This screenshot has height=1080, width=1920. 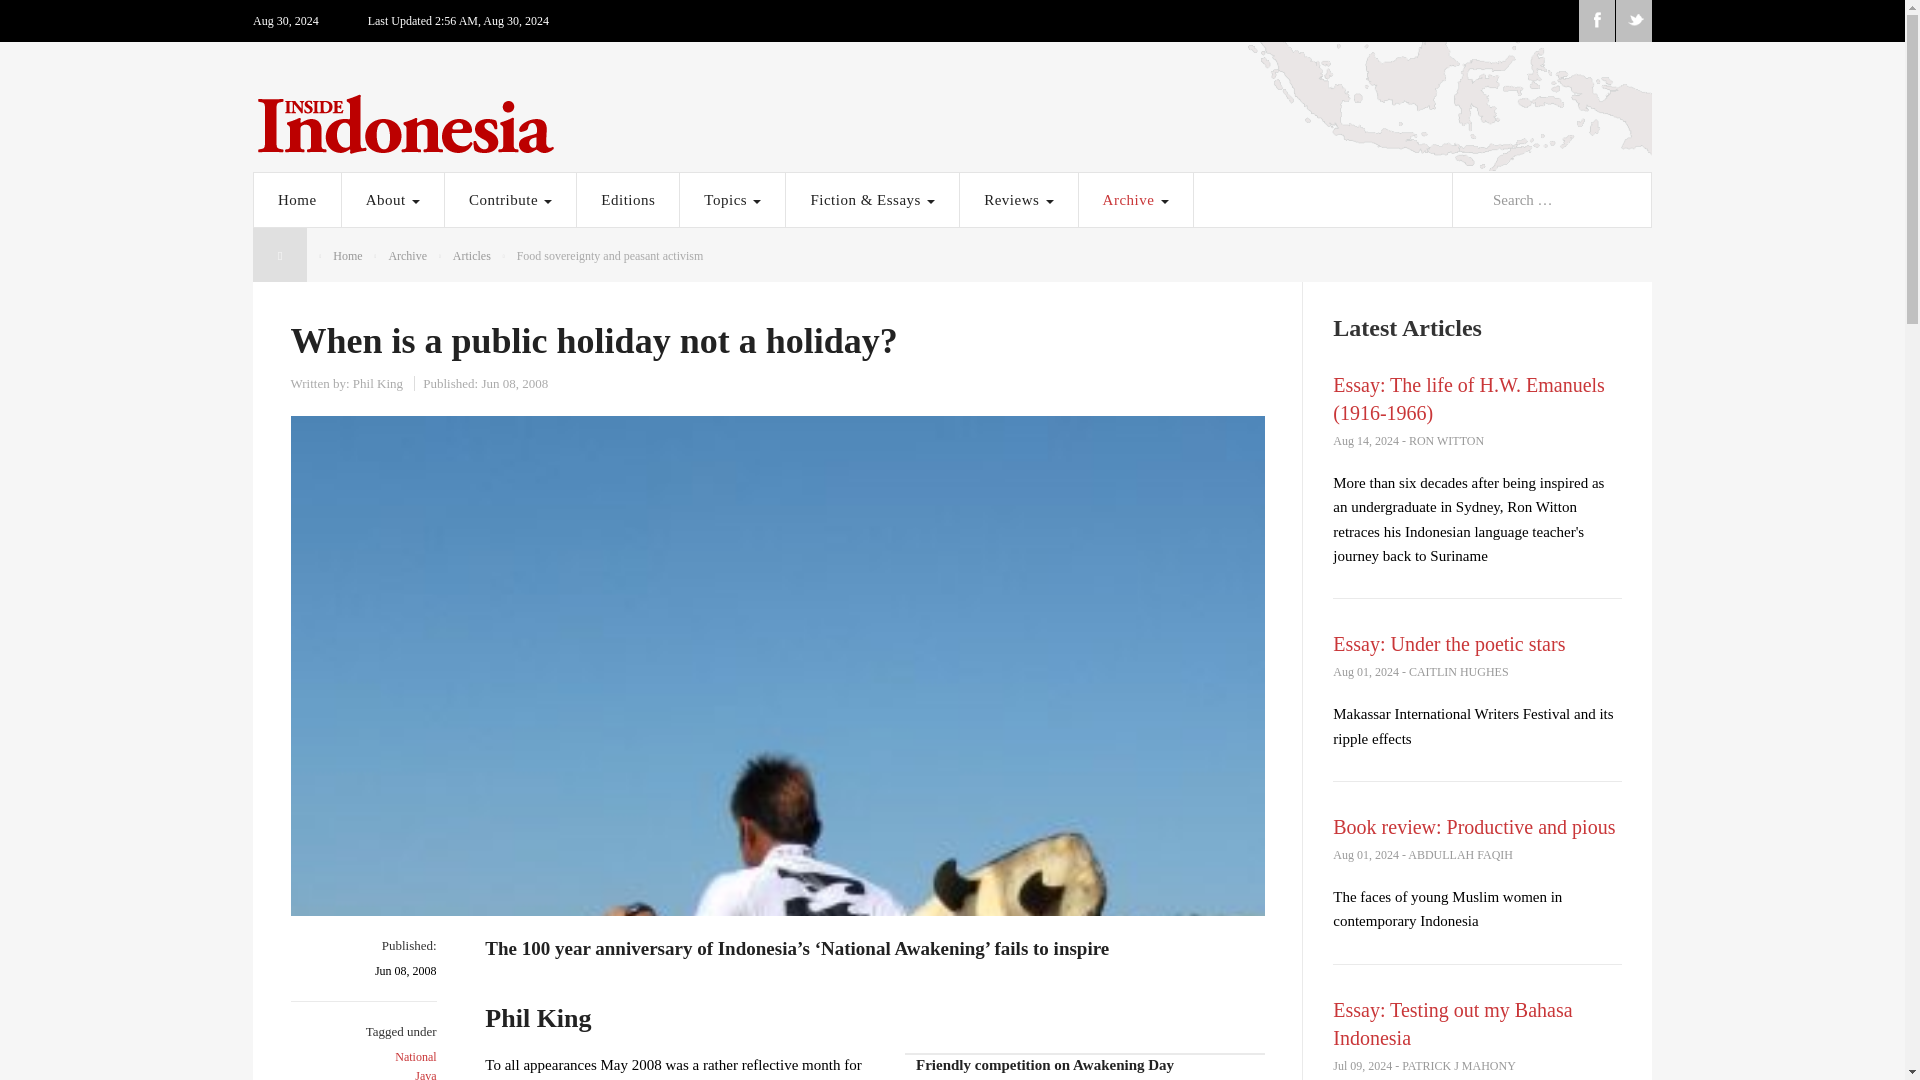 What do you see at coordinates (297, 199) in the screenshot?
I see `Home` at bounding box center [297, 199].